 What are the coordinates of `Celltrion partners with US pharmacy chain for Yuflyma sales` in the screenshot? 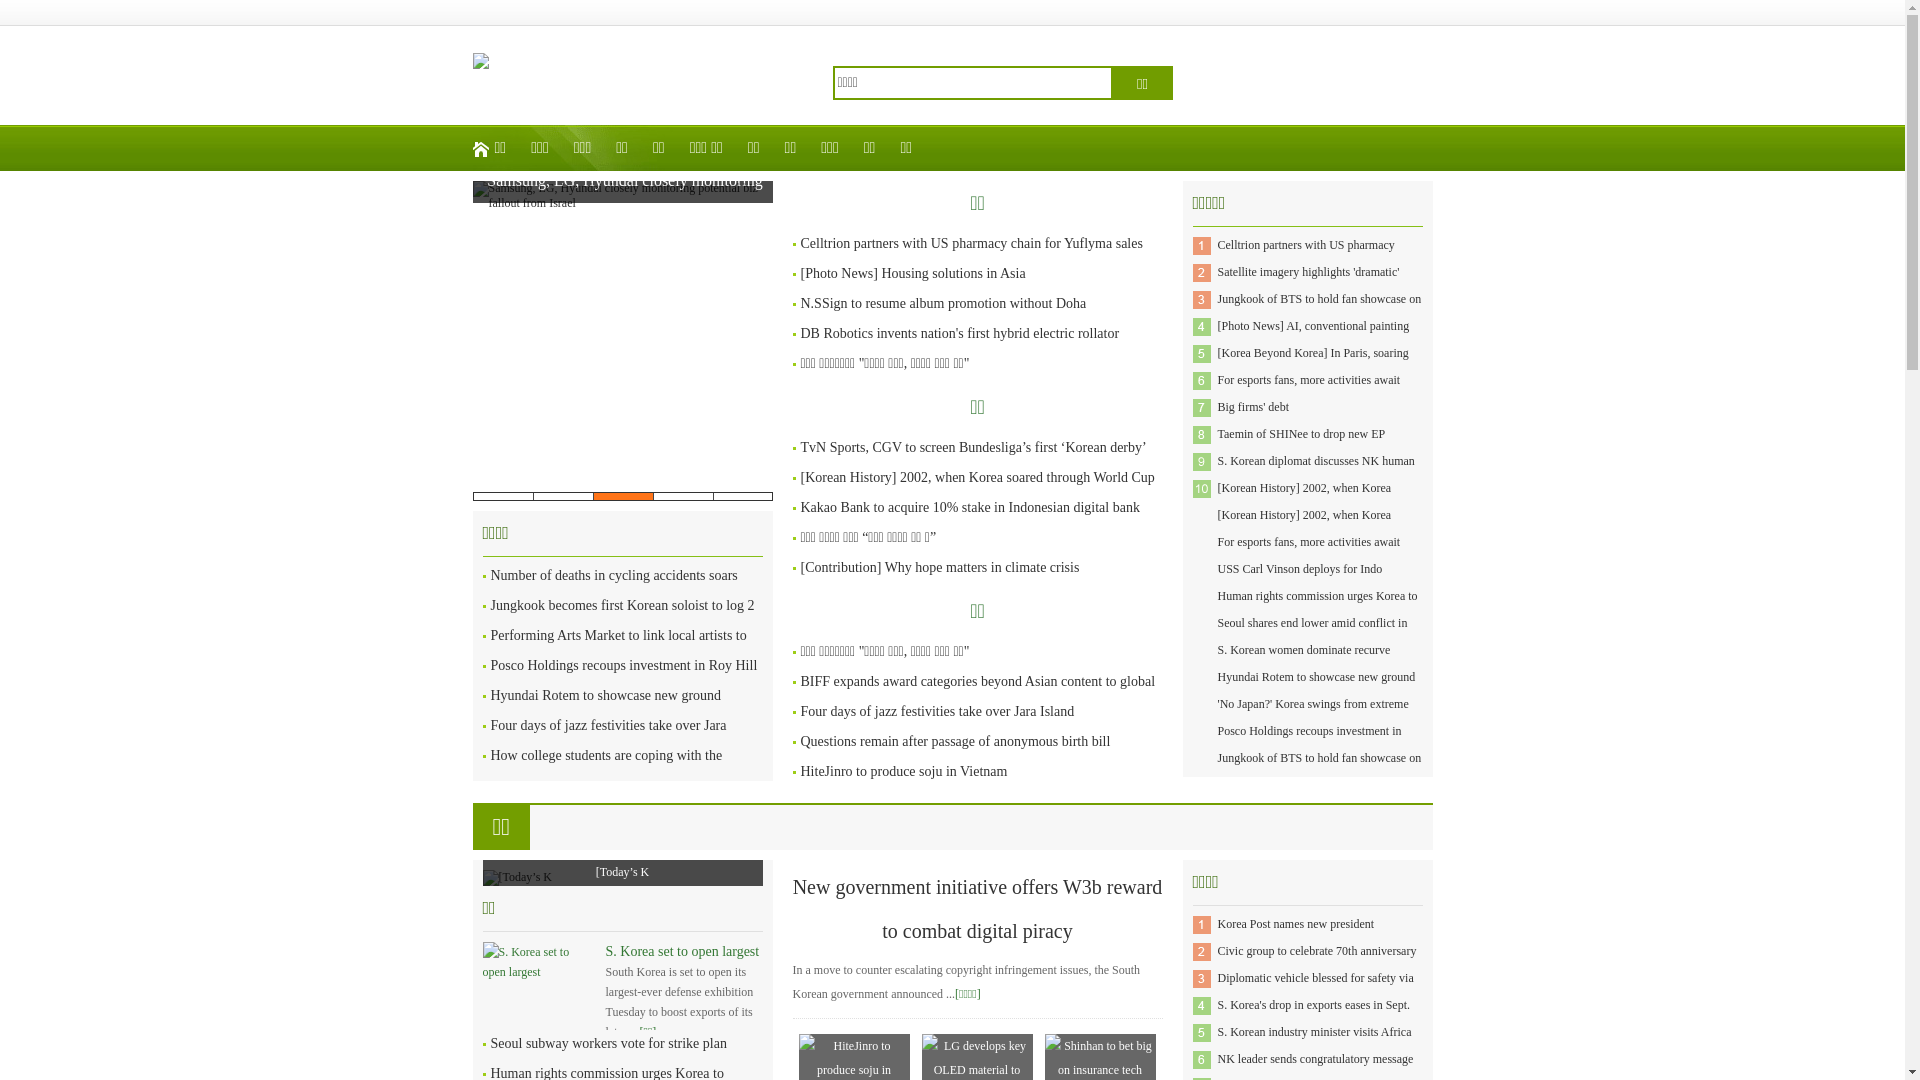 It's located at (1306, 258).